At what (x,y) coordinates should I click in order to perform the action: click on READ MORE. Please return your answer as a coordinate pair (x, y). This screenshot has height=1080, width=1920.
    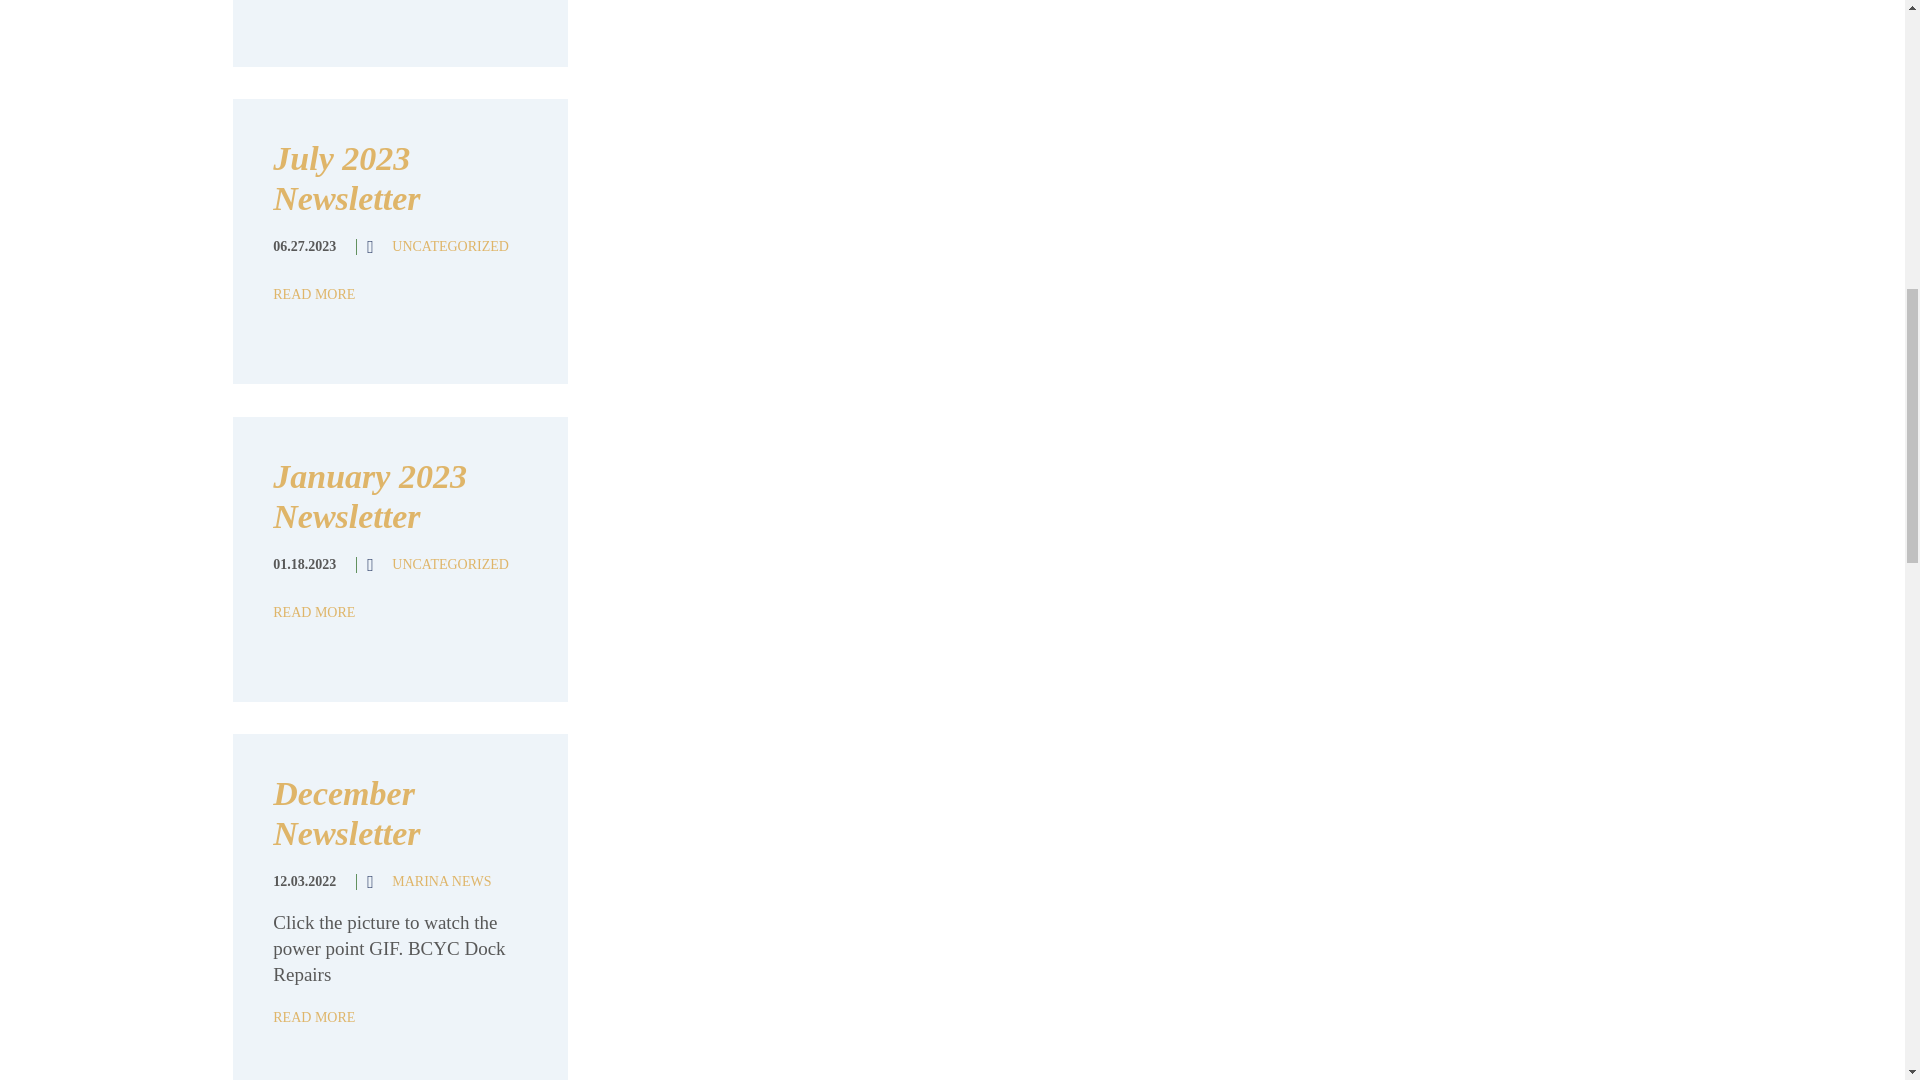
    Looking at the image, I should click on (314, 610).